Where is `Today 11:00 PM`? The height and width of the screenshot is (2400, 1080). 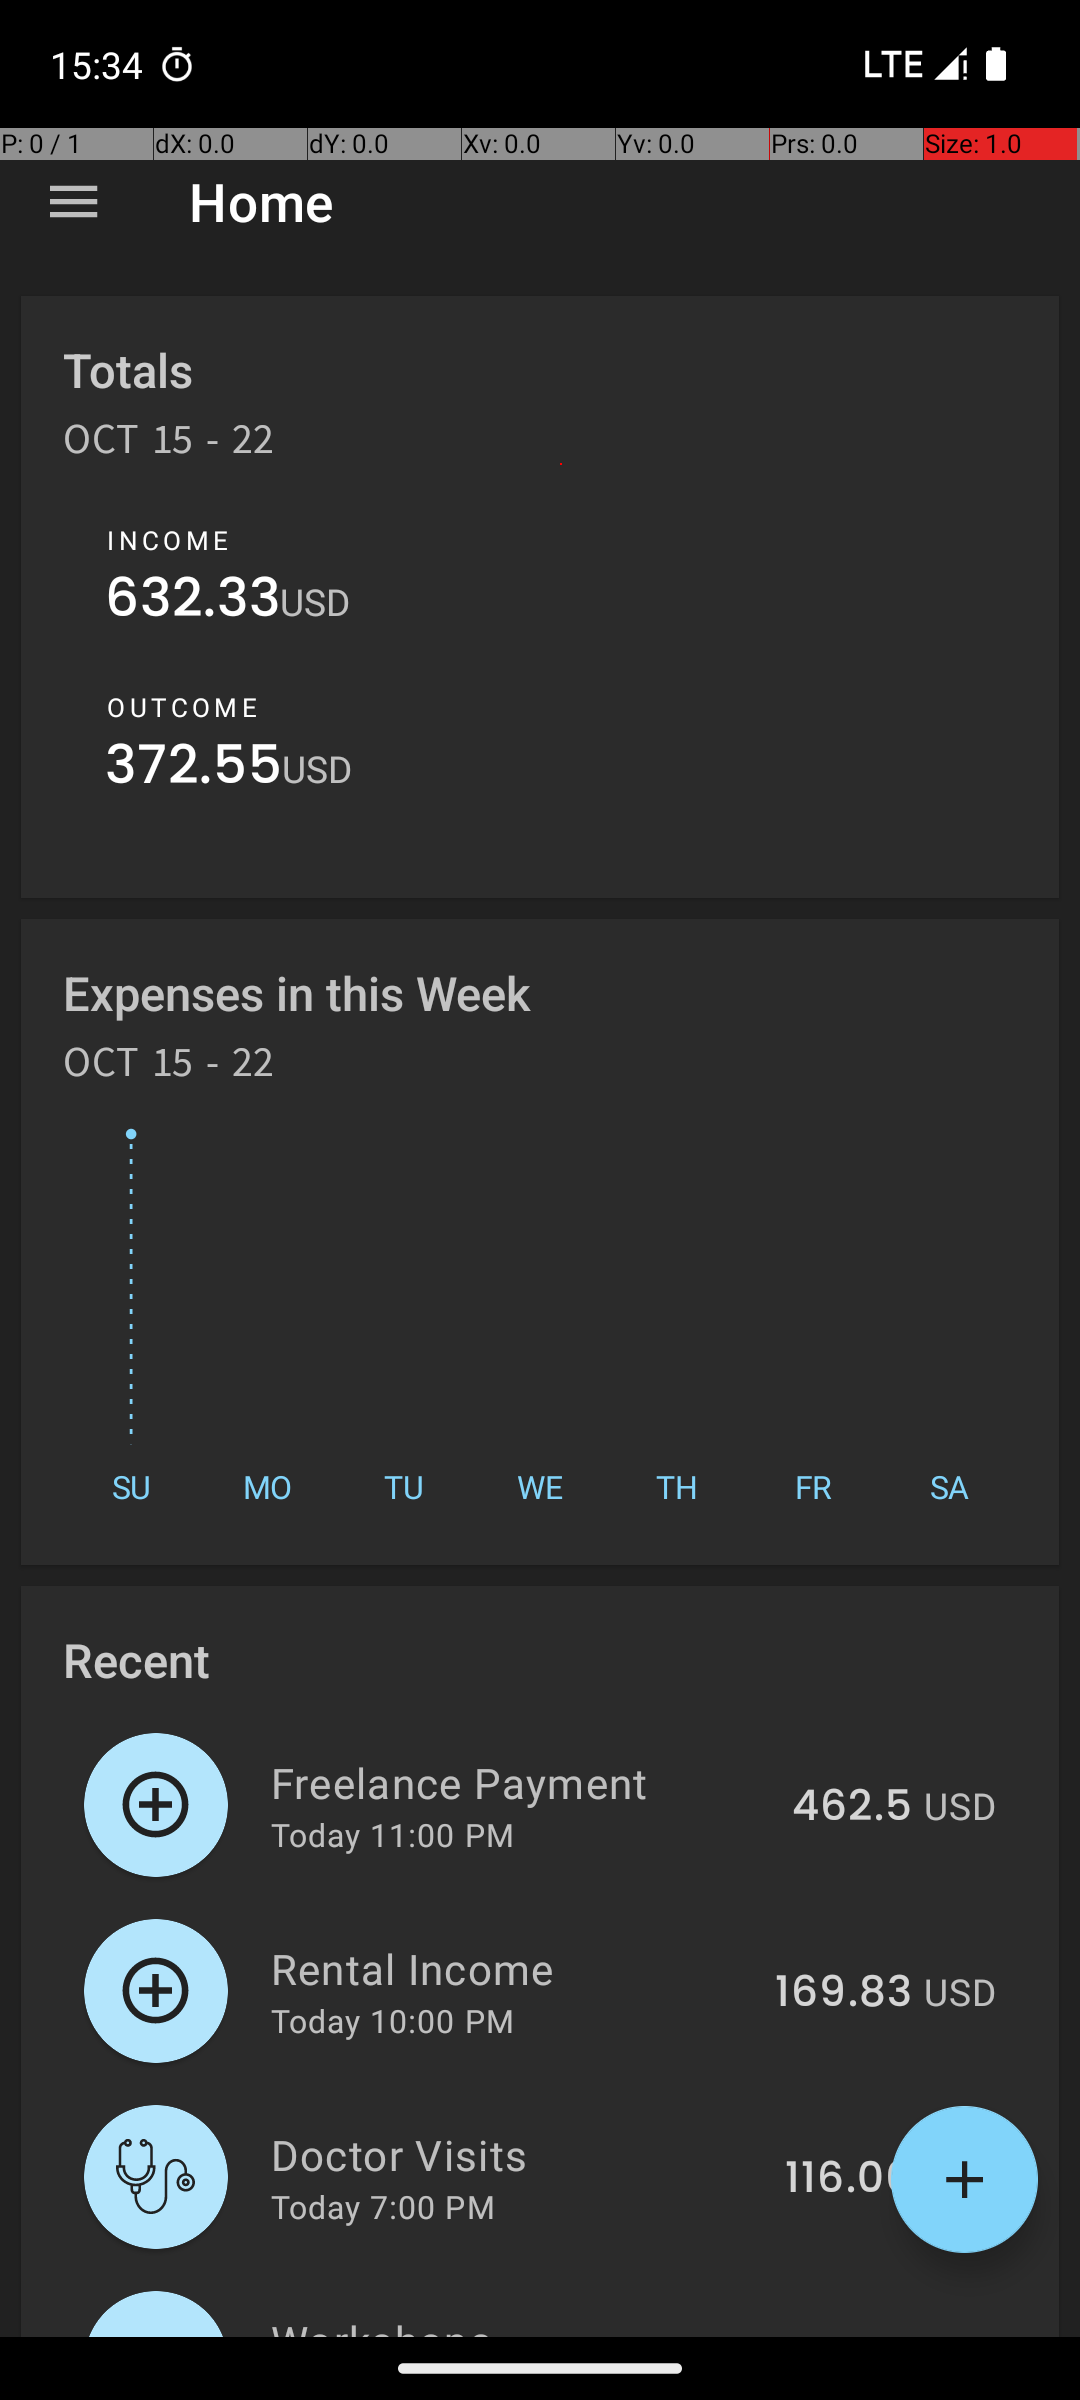 Today 11:00 PM is located at coordinates (392, 1834).